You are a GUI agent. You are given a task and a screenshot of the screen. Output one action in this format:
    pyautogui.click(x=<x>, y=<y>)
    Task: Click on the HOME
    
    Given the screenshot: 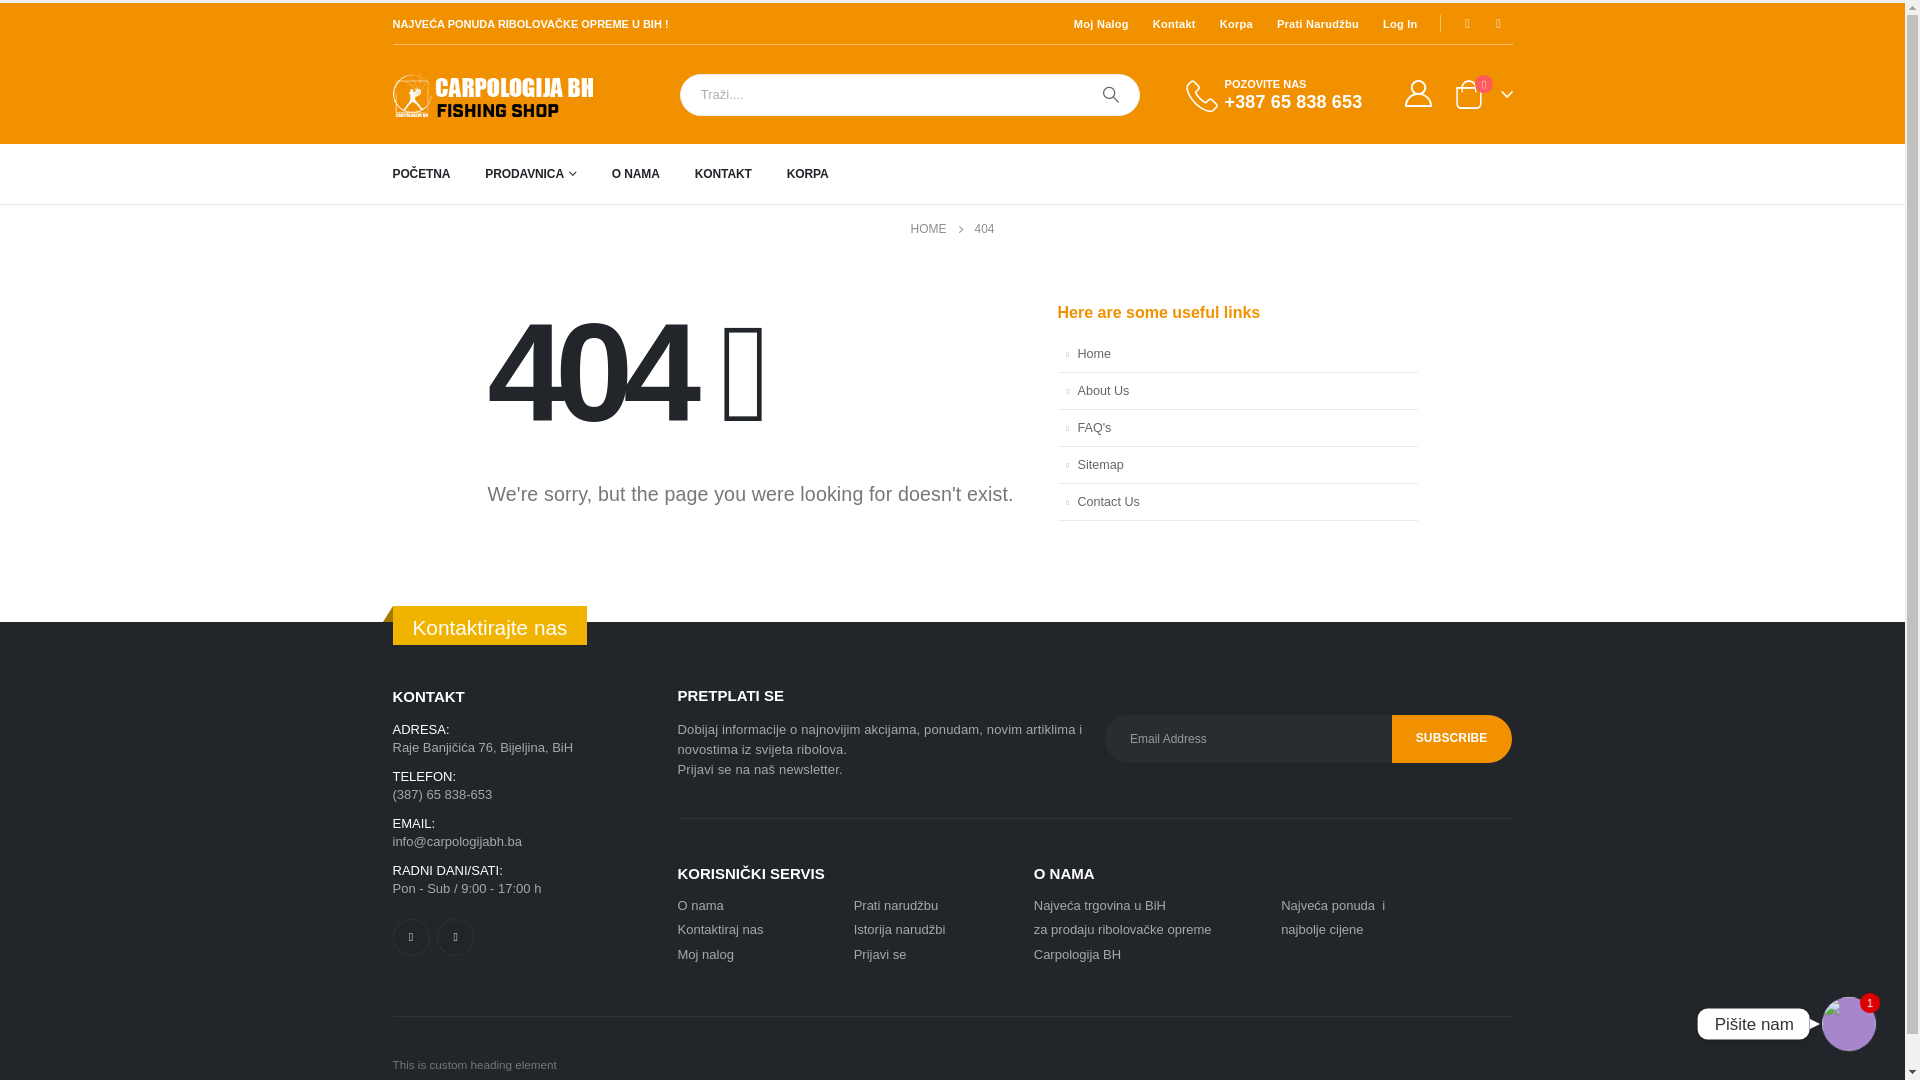 What is the action you would take?
    pyautogui.click(x=928, y=229)
    